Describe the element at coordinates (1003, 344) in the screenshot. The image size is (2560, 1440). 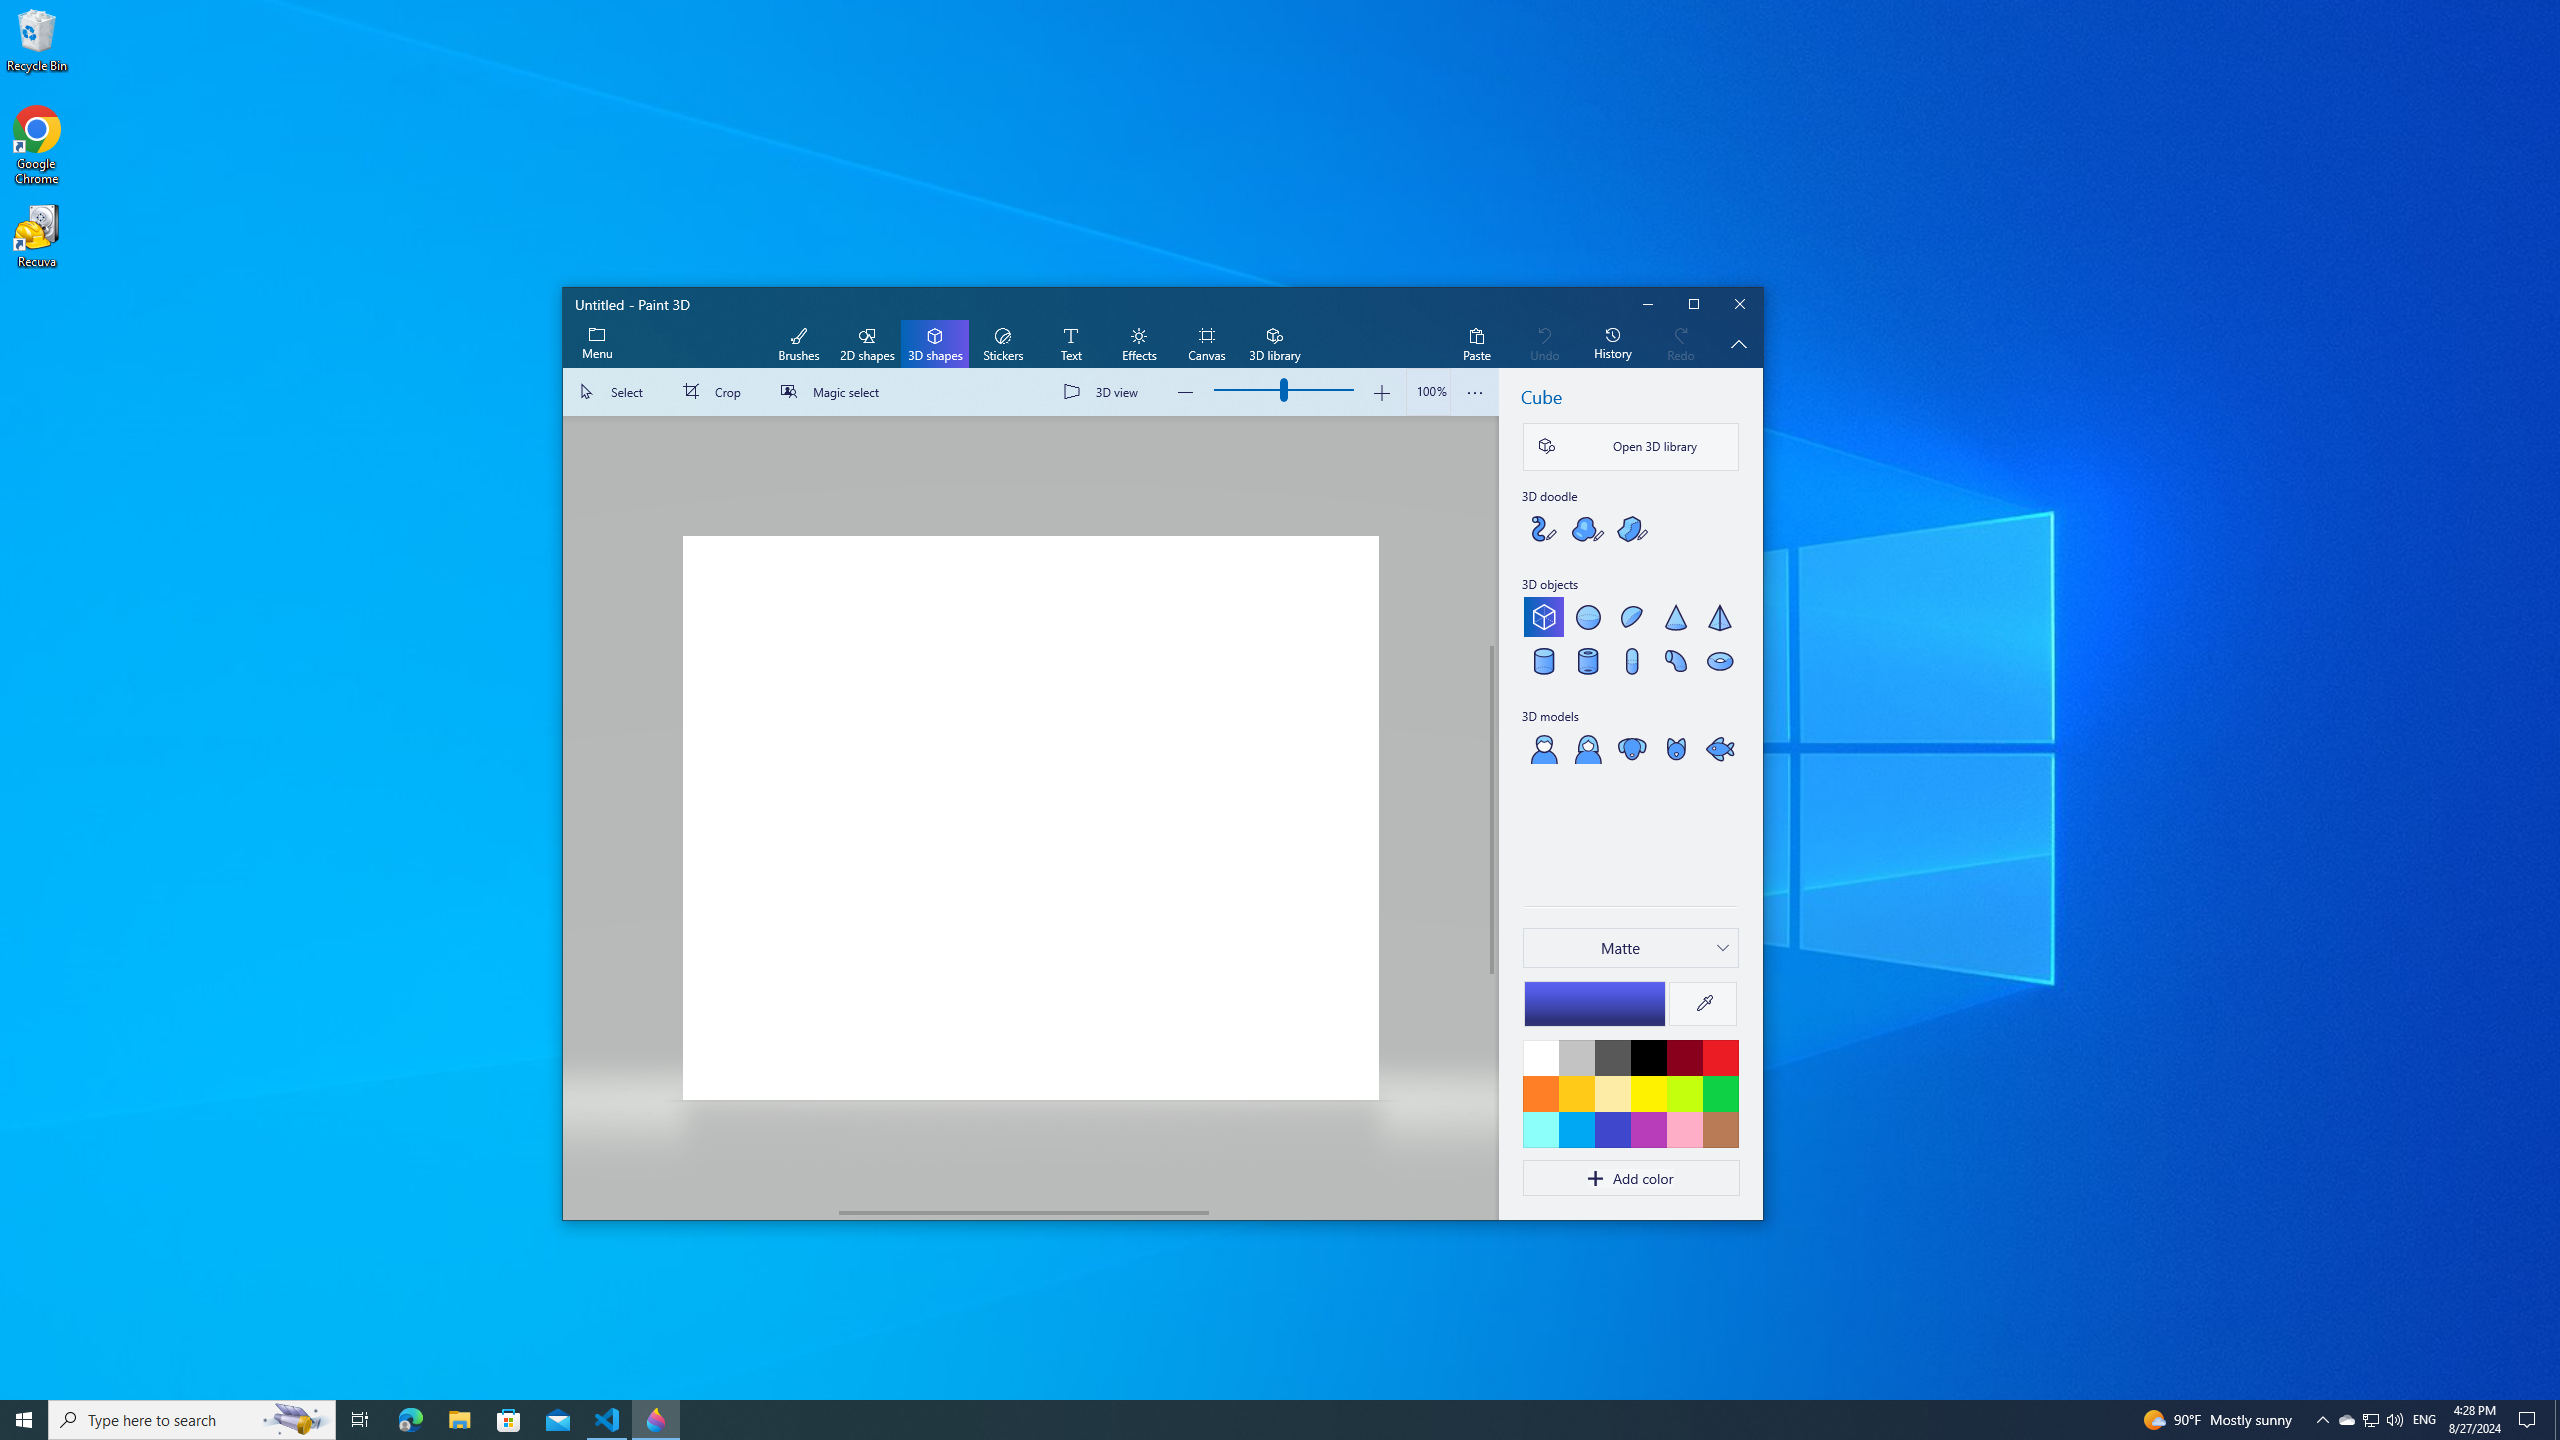
I see `Stickers` at that location.